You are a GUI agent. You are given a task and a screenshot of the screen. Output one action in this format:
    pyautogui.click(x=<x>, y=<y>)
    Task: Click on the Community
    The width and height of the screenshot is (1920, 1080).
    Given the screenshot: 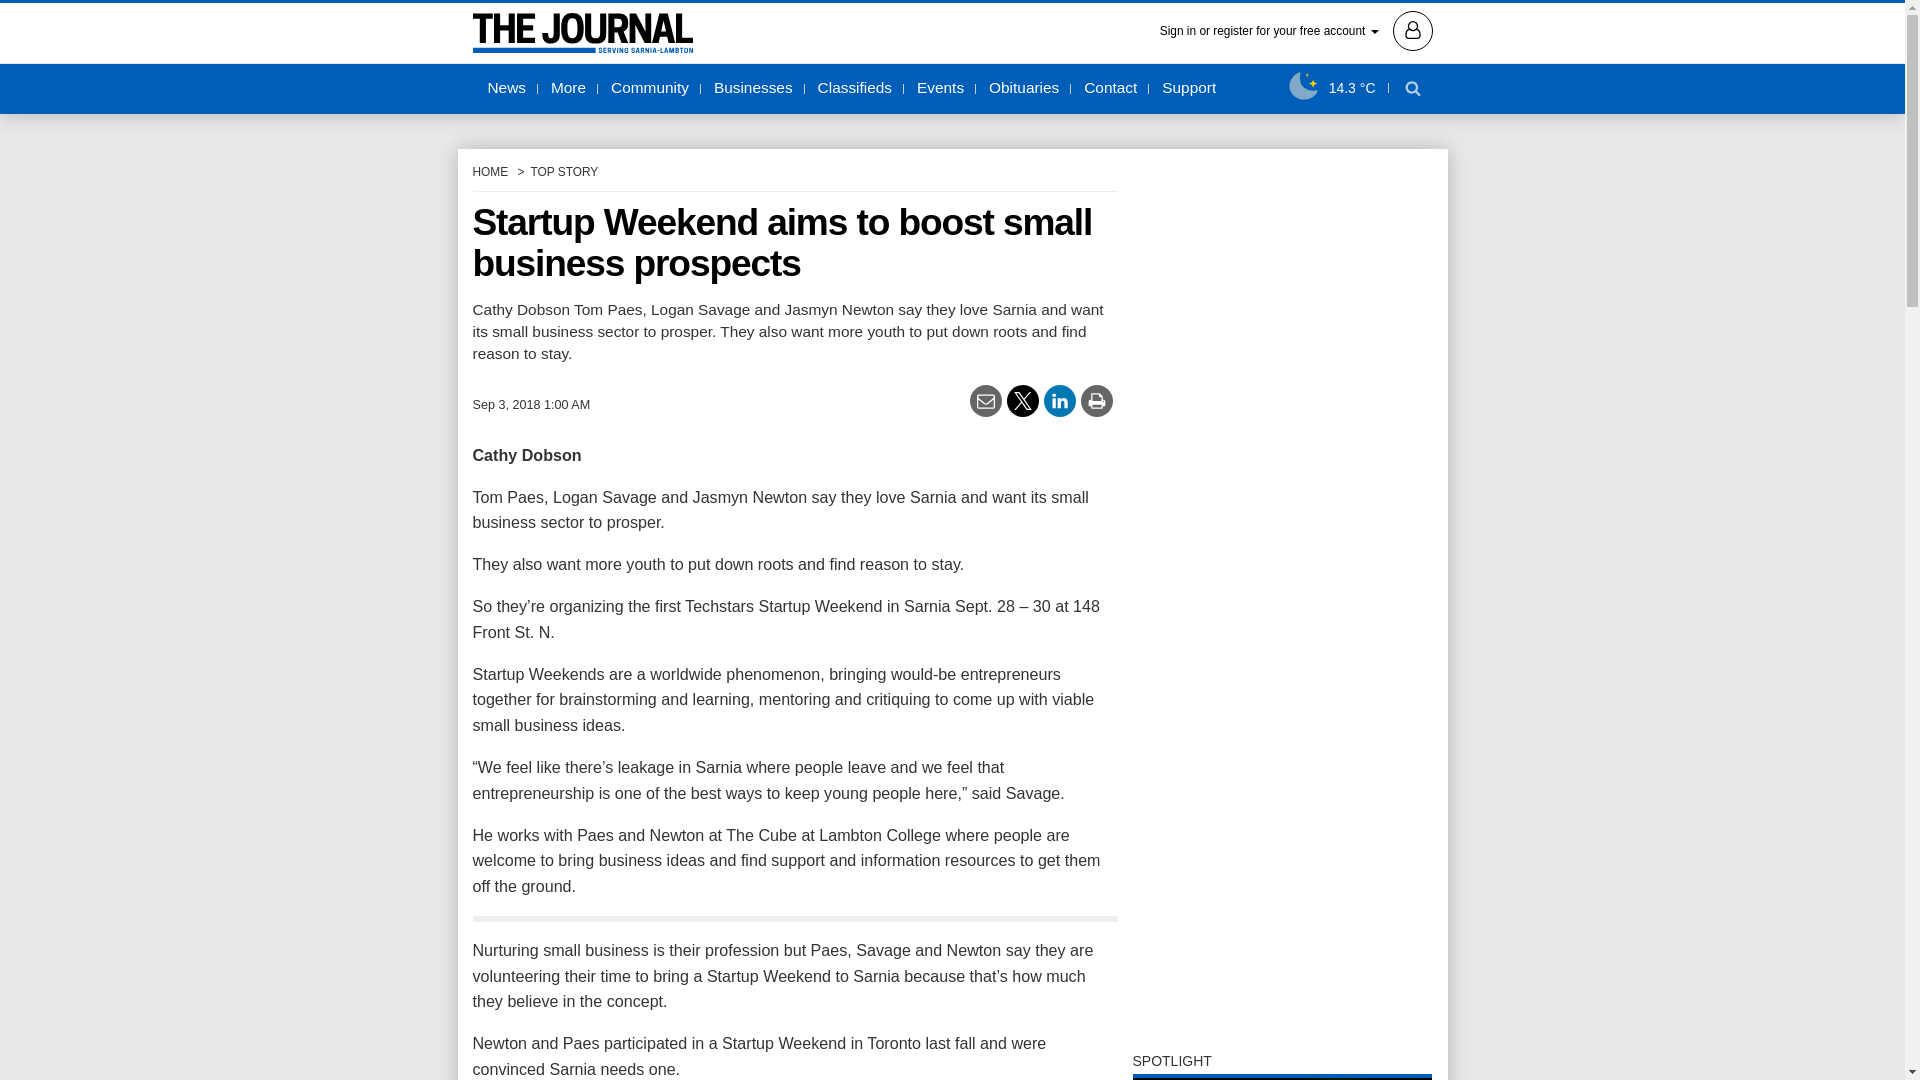 What is the action you would take?
    pyautogui.click(x=650, y=89)
    